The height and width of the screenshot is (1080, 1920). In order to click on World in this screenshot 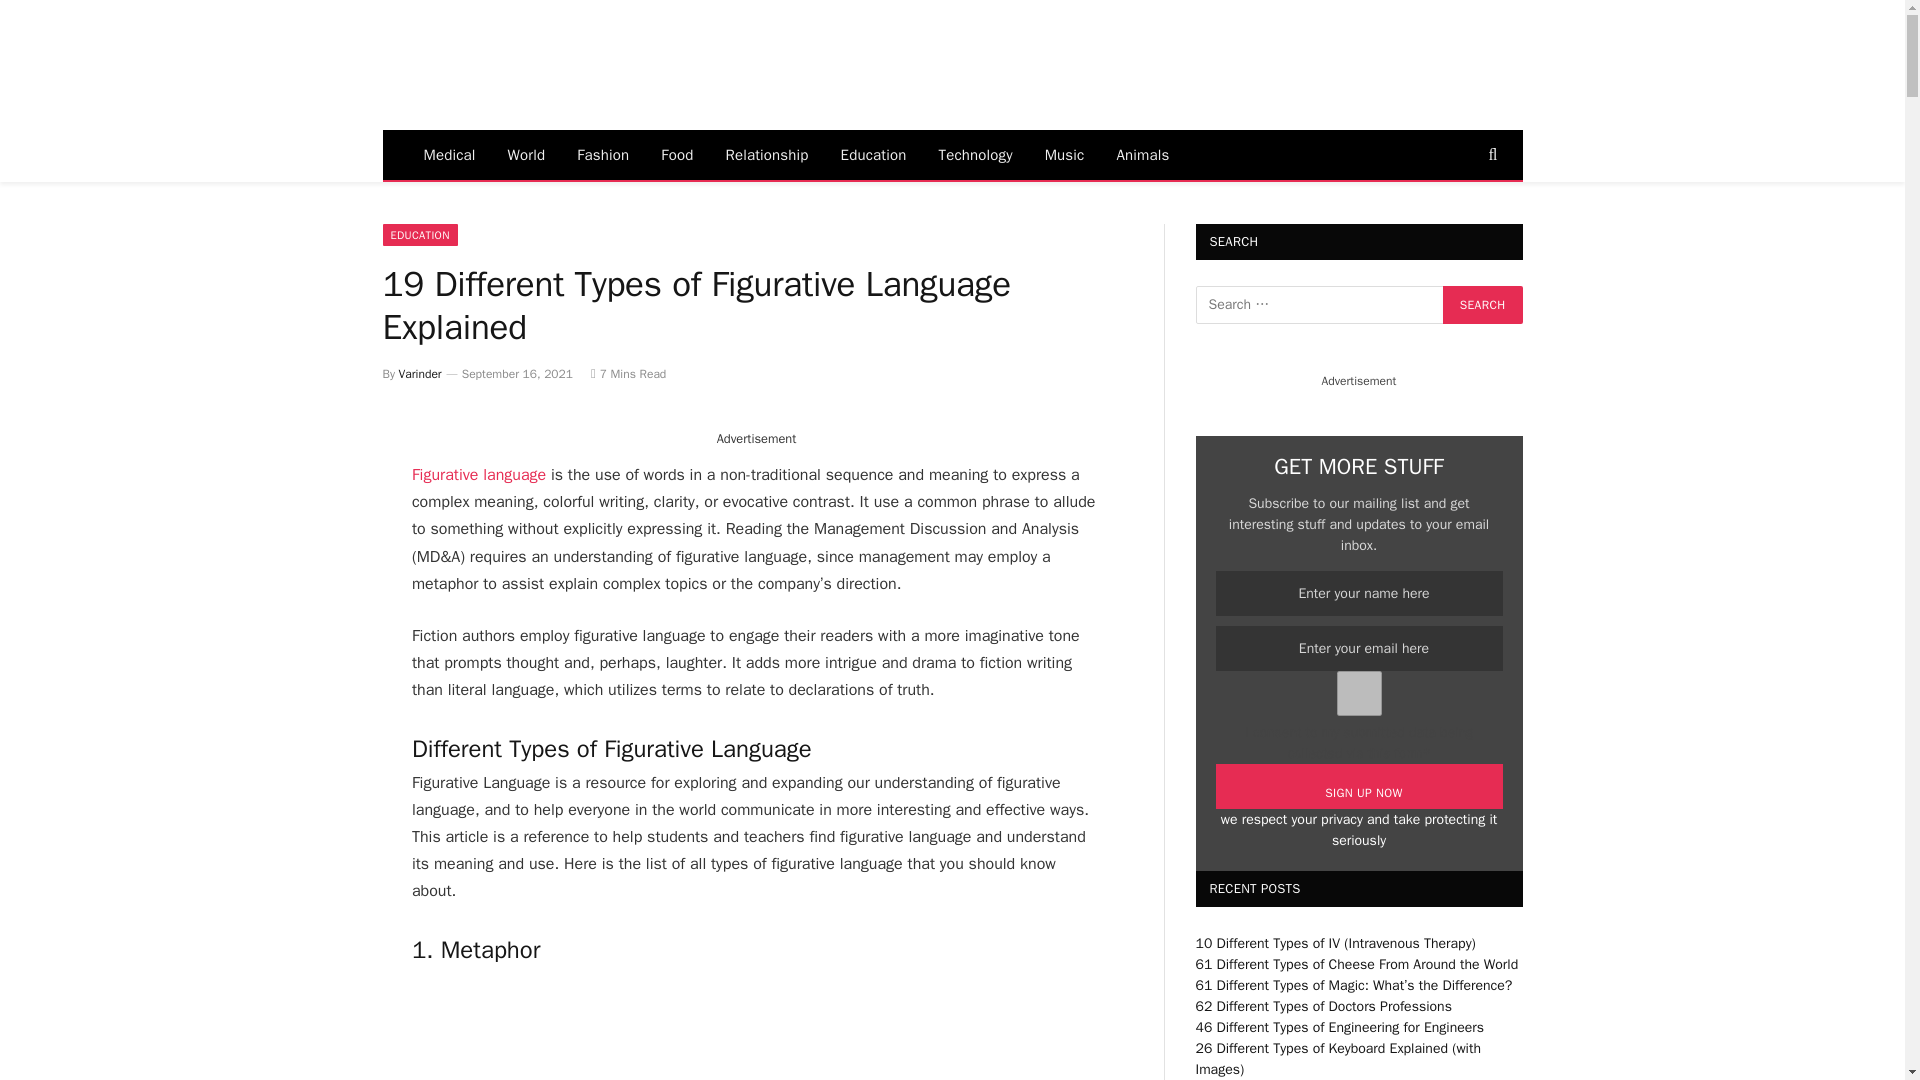, I will do `click(526, 154)`.